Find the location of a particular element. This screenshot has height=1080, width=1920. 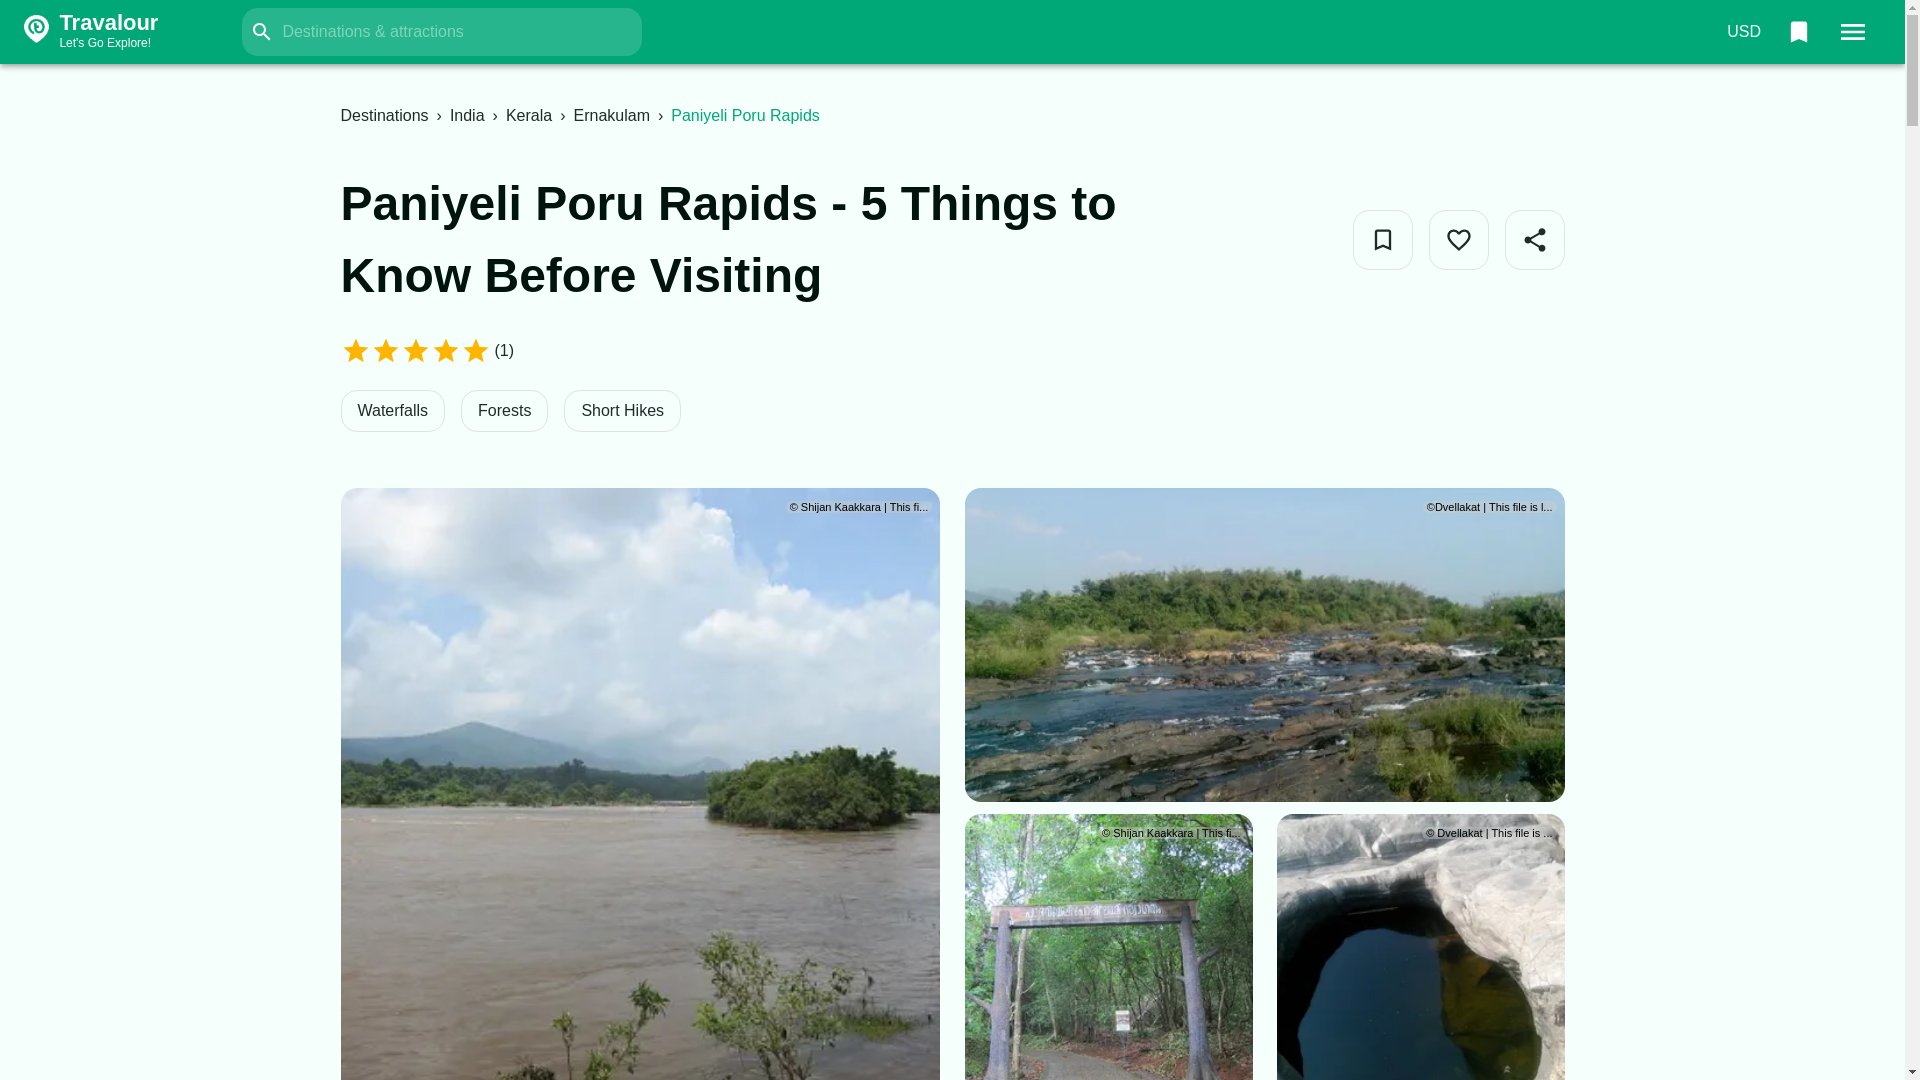

Destinations is located at coordinates (384, 115).